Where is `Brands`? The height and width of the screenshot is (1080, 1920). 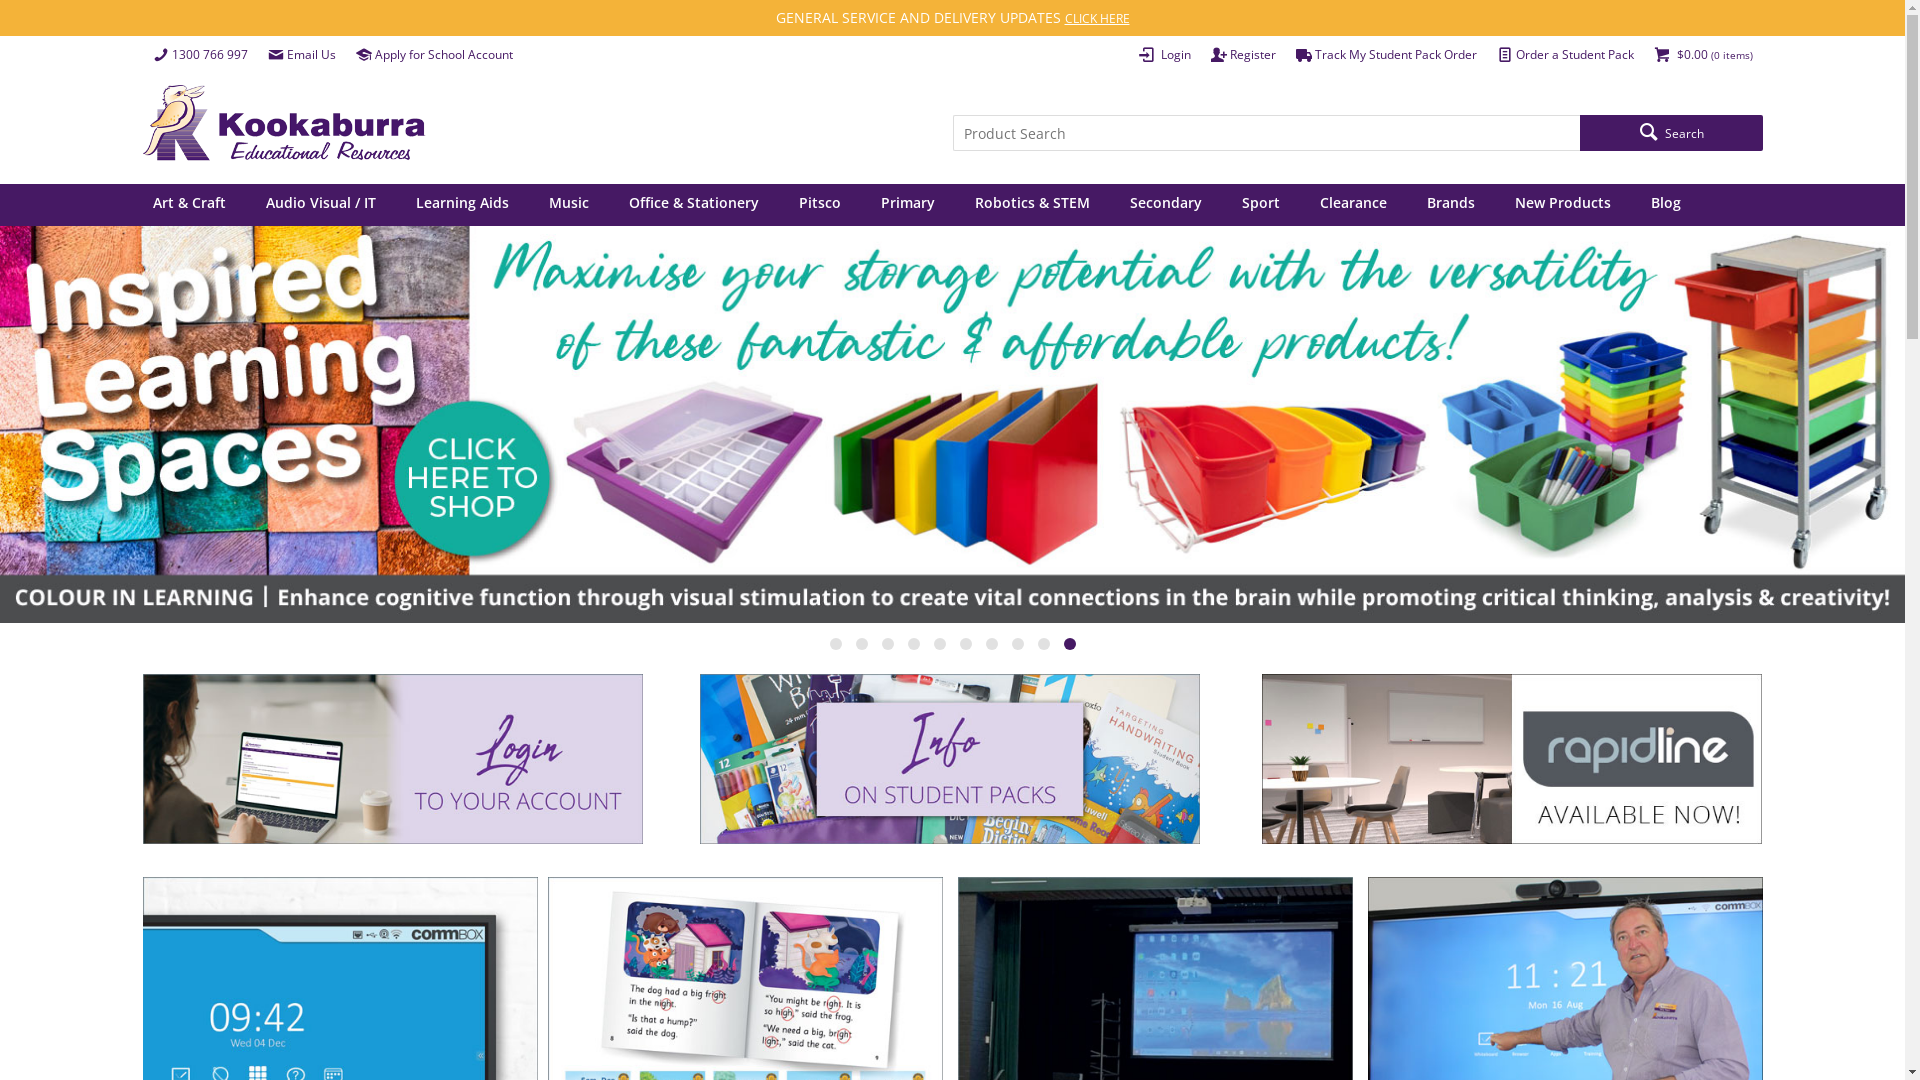 Brands is located at coordinates (1451, 205).